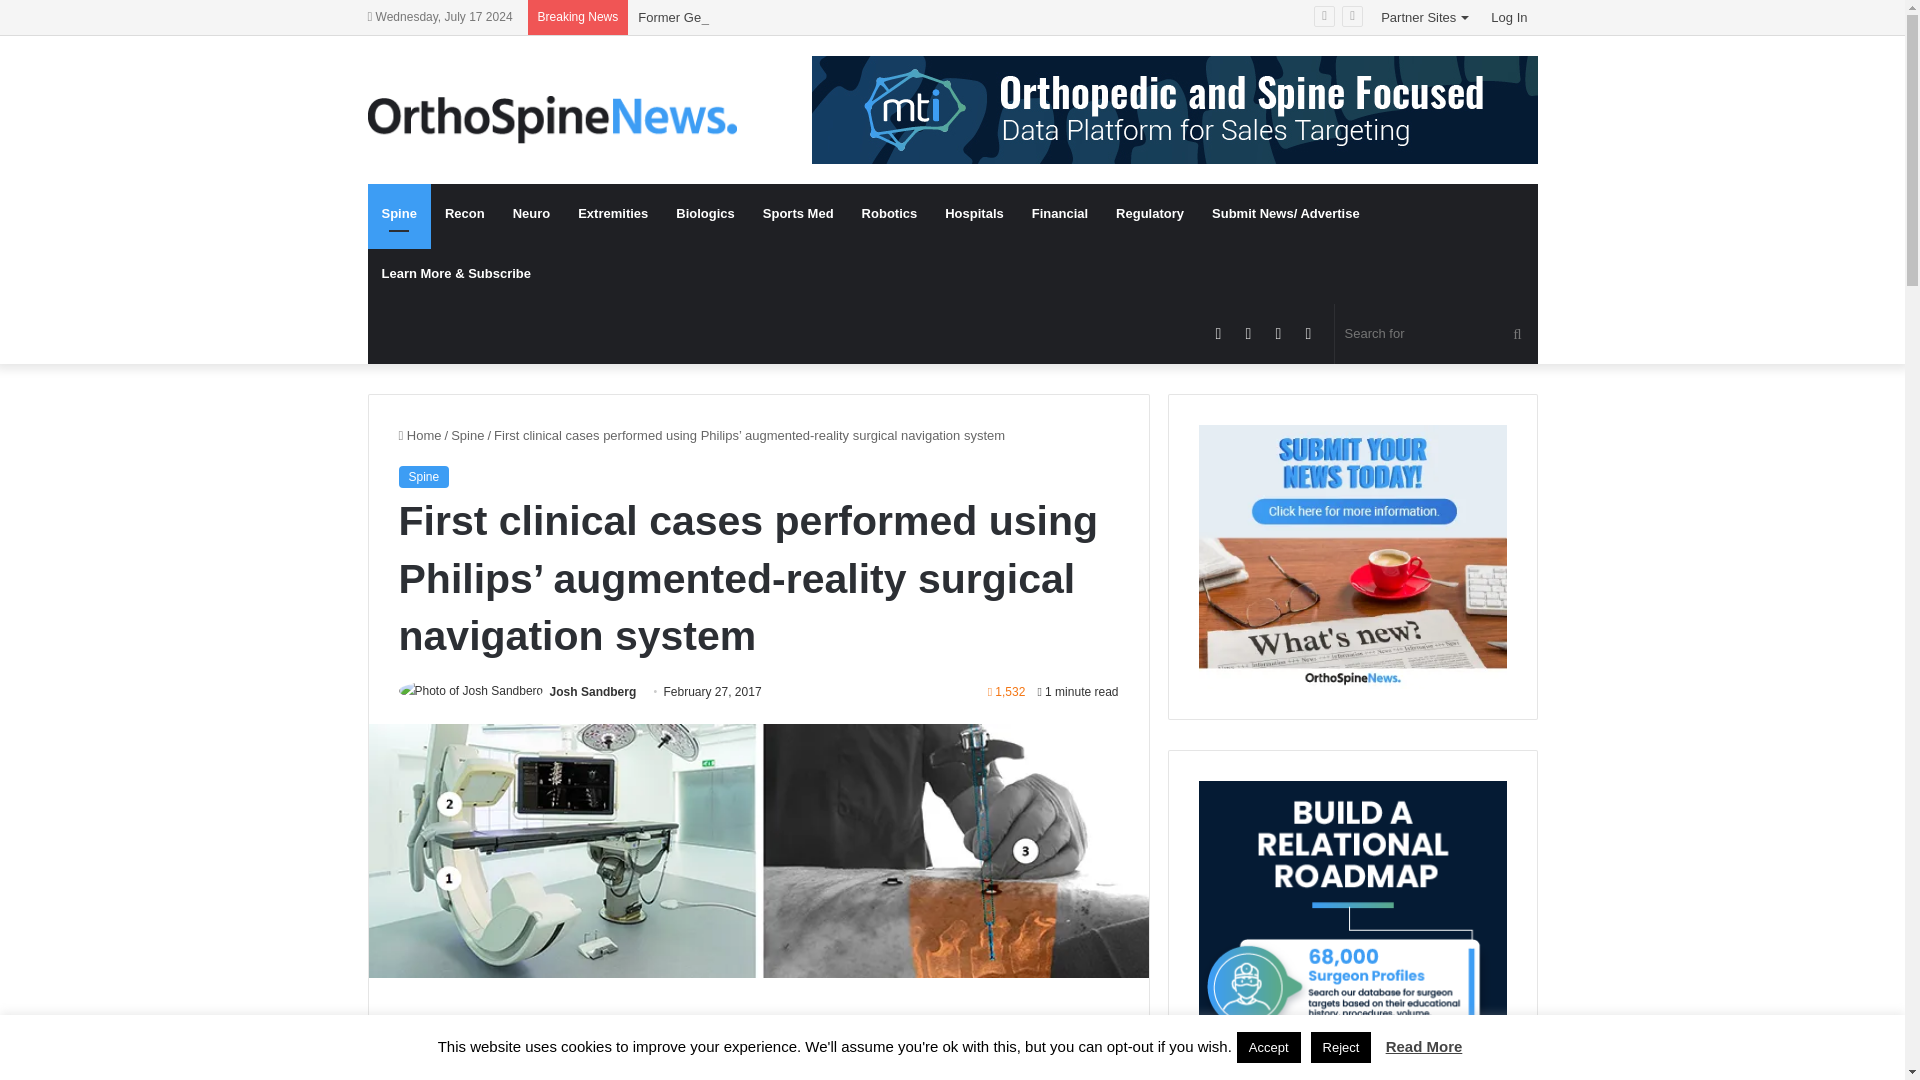 The width and height of the screenshot is (1920, 1080). What do you see at coordinates (1508, 17) in the screenshot?
I see `Log In` at bounding box center [1508, 17].